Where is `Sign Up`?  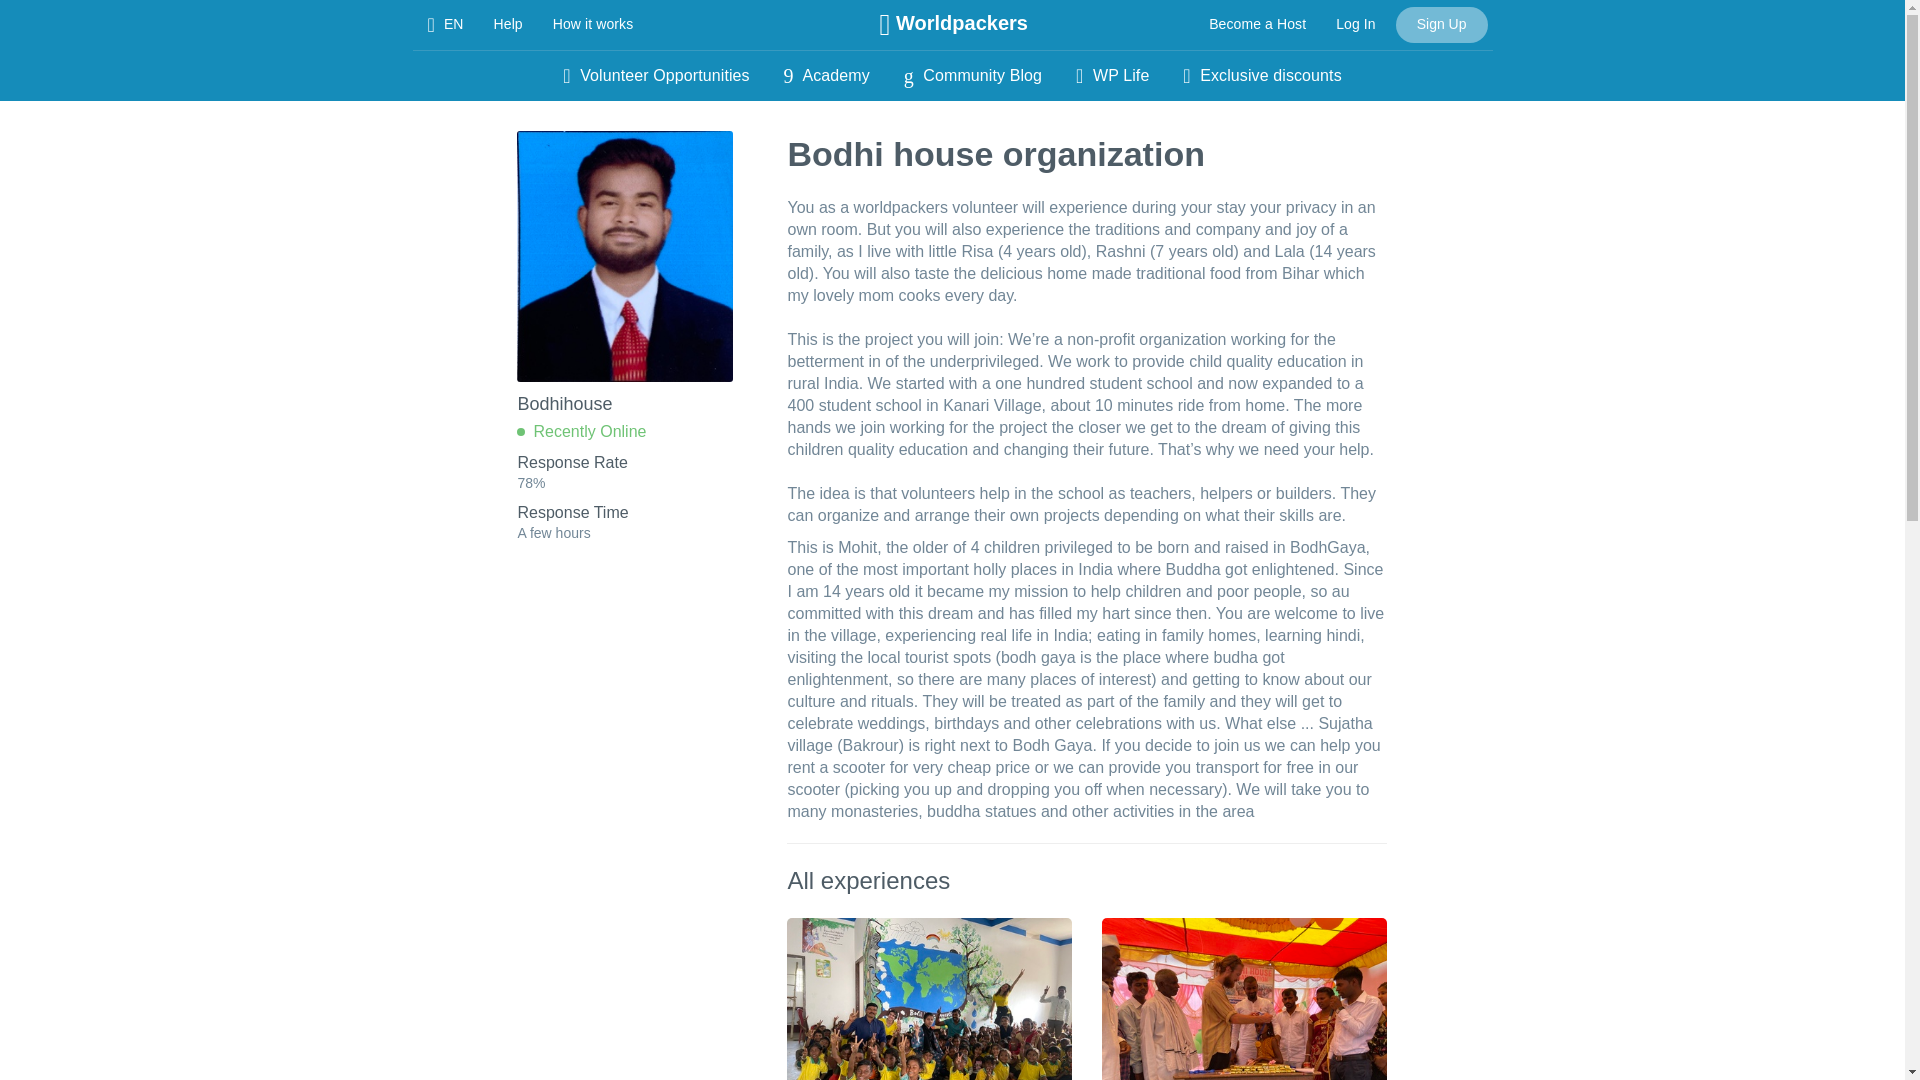
Sign Up is located at coordinates (1442, 24).